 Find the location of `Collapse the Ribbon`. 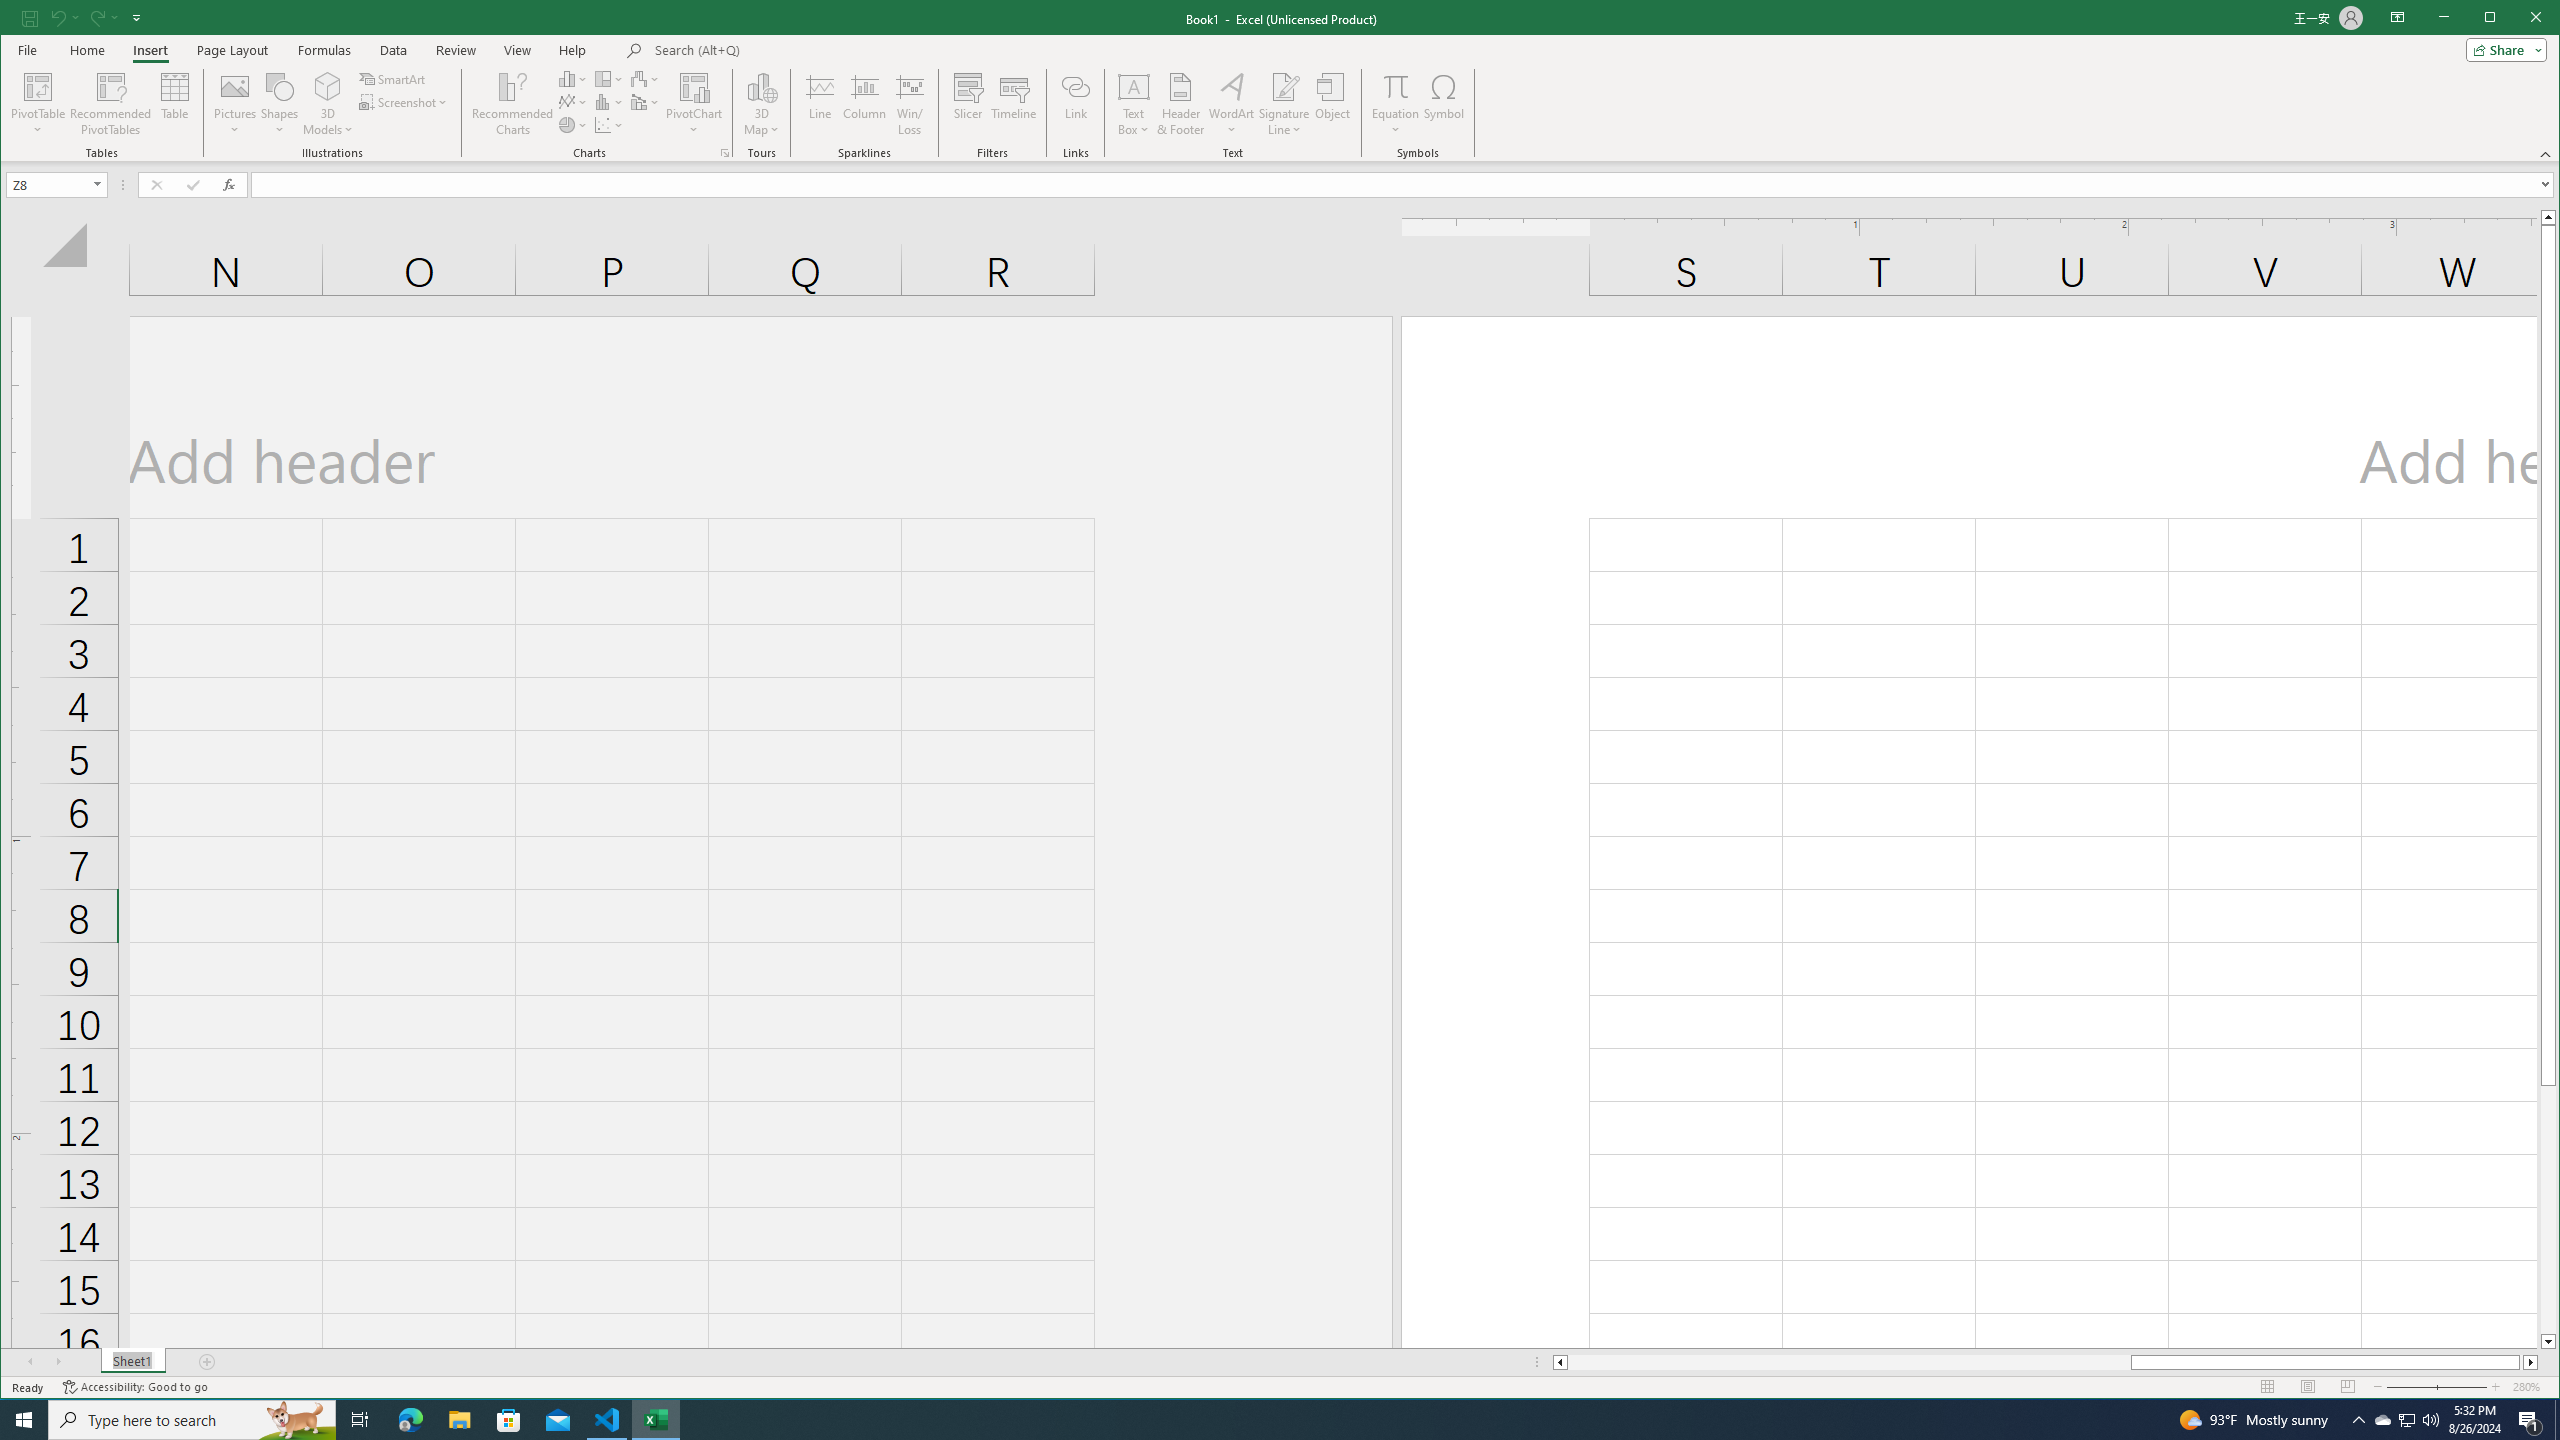

Collapse the Ribbon is located at coordinates (2547, 154).